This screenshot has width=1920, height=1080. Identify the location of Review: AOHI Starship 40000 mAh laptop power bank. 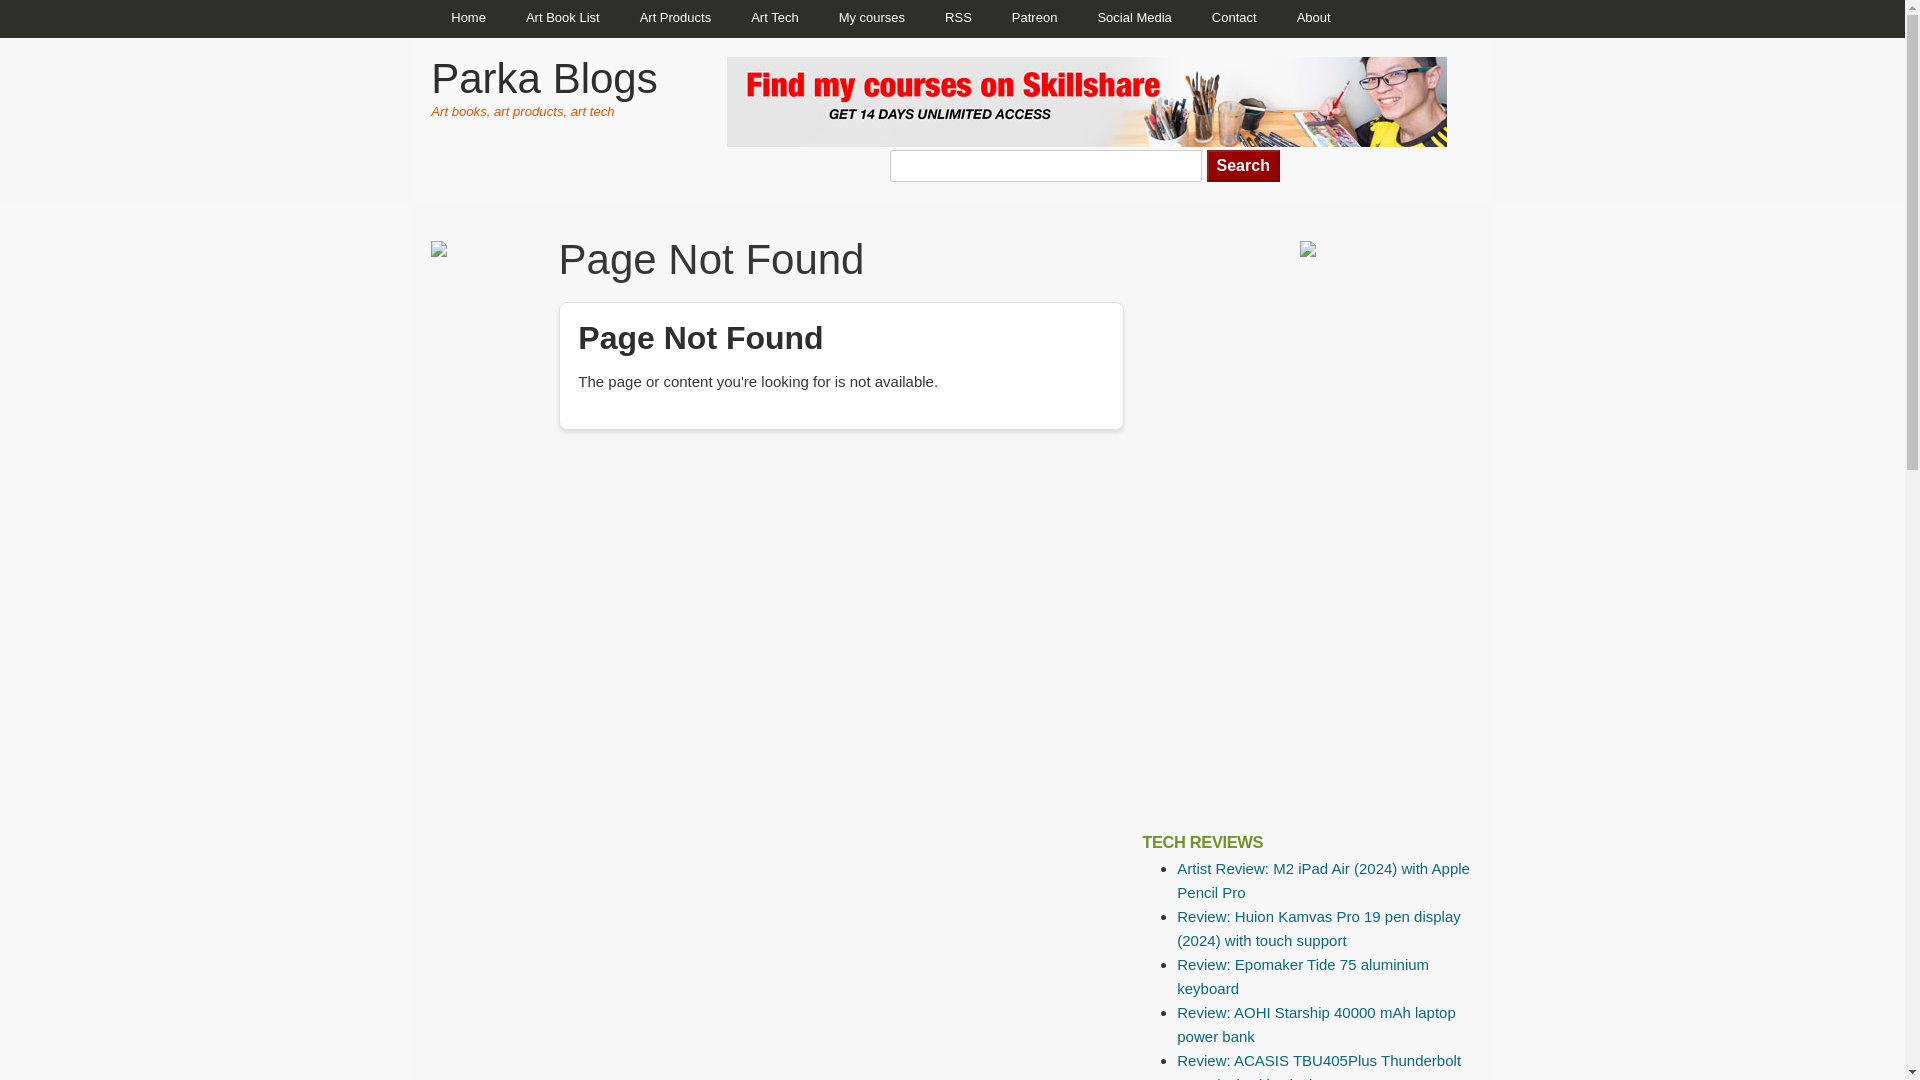
(1316, 1024).